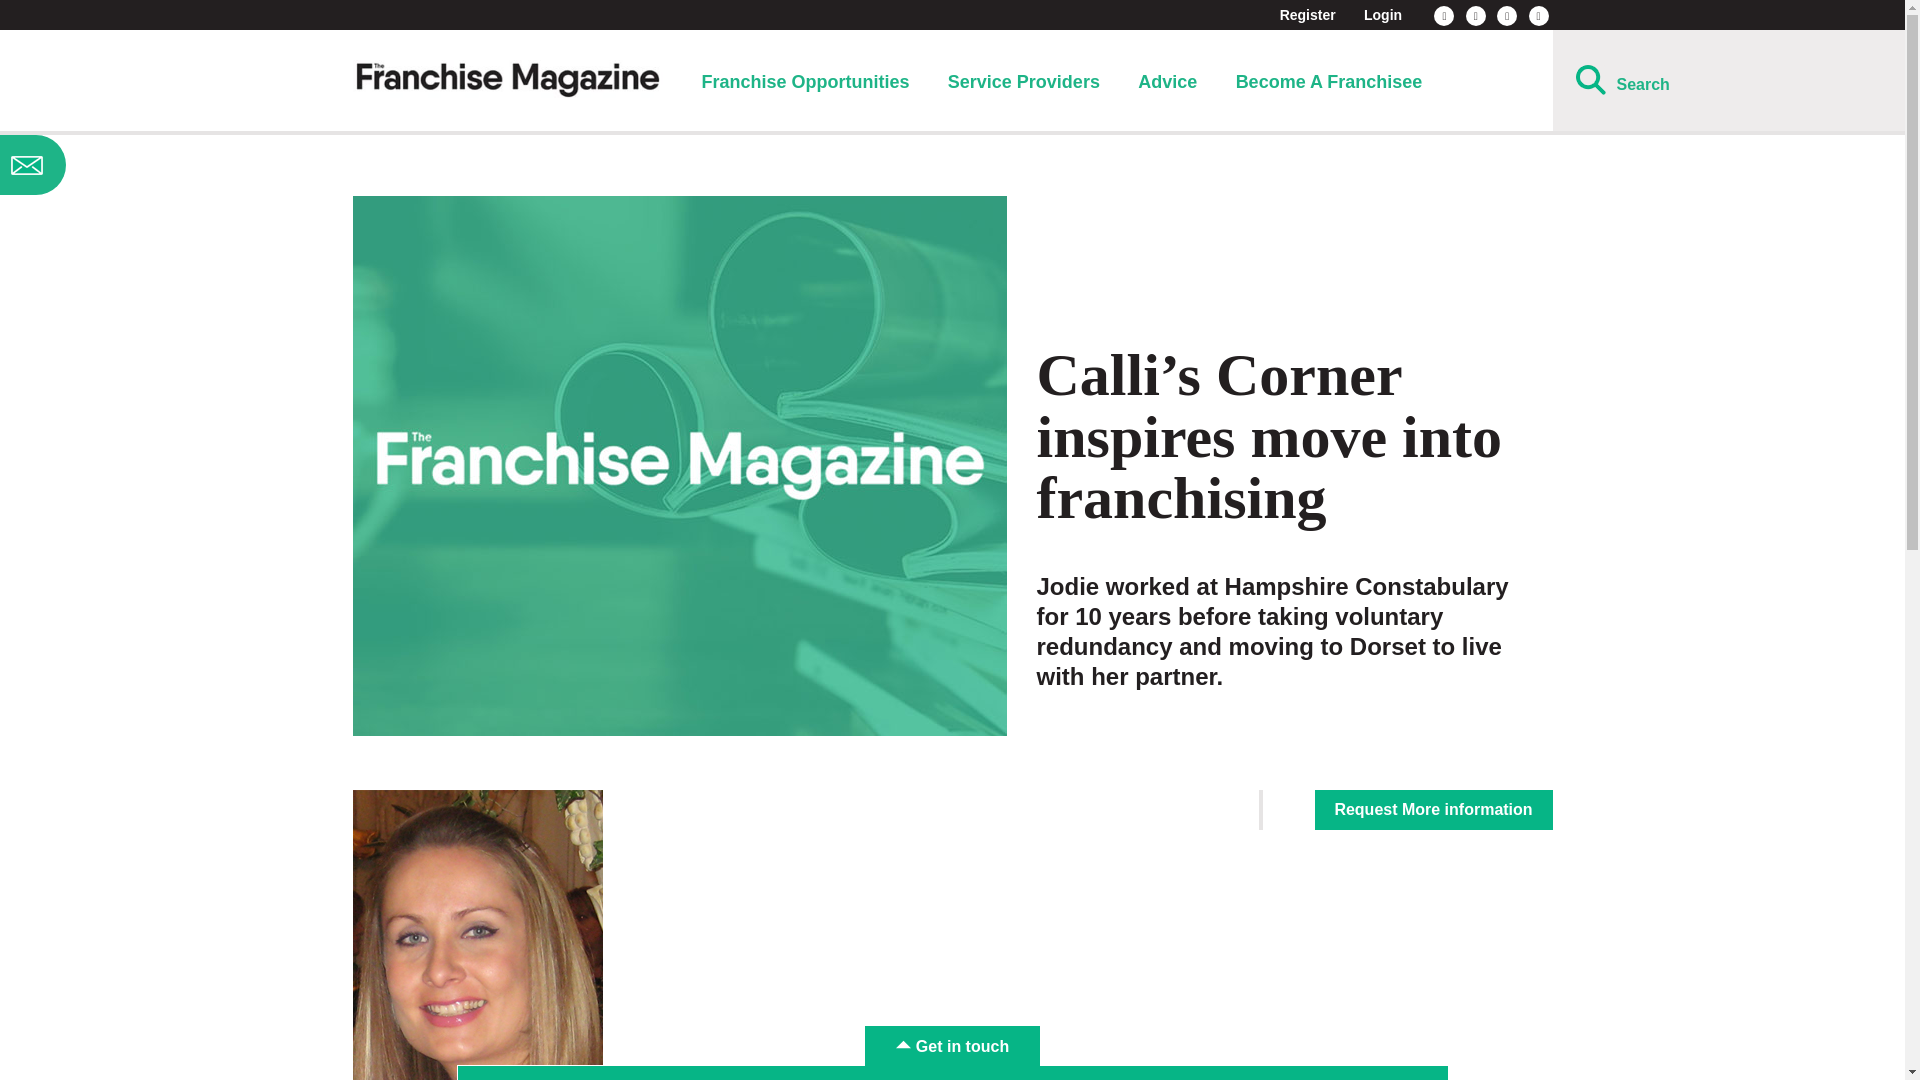 Image resolution: width=1920 pixels, height=1080 pixels. Describe the element at coordinates (804, 82) in the screenshot. I see `Franchise Opportunities` at that location.